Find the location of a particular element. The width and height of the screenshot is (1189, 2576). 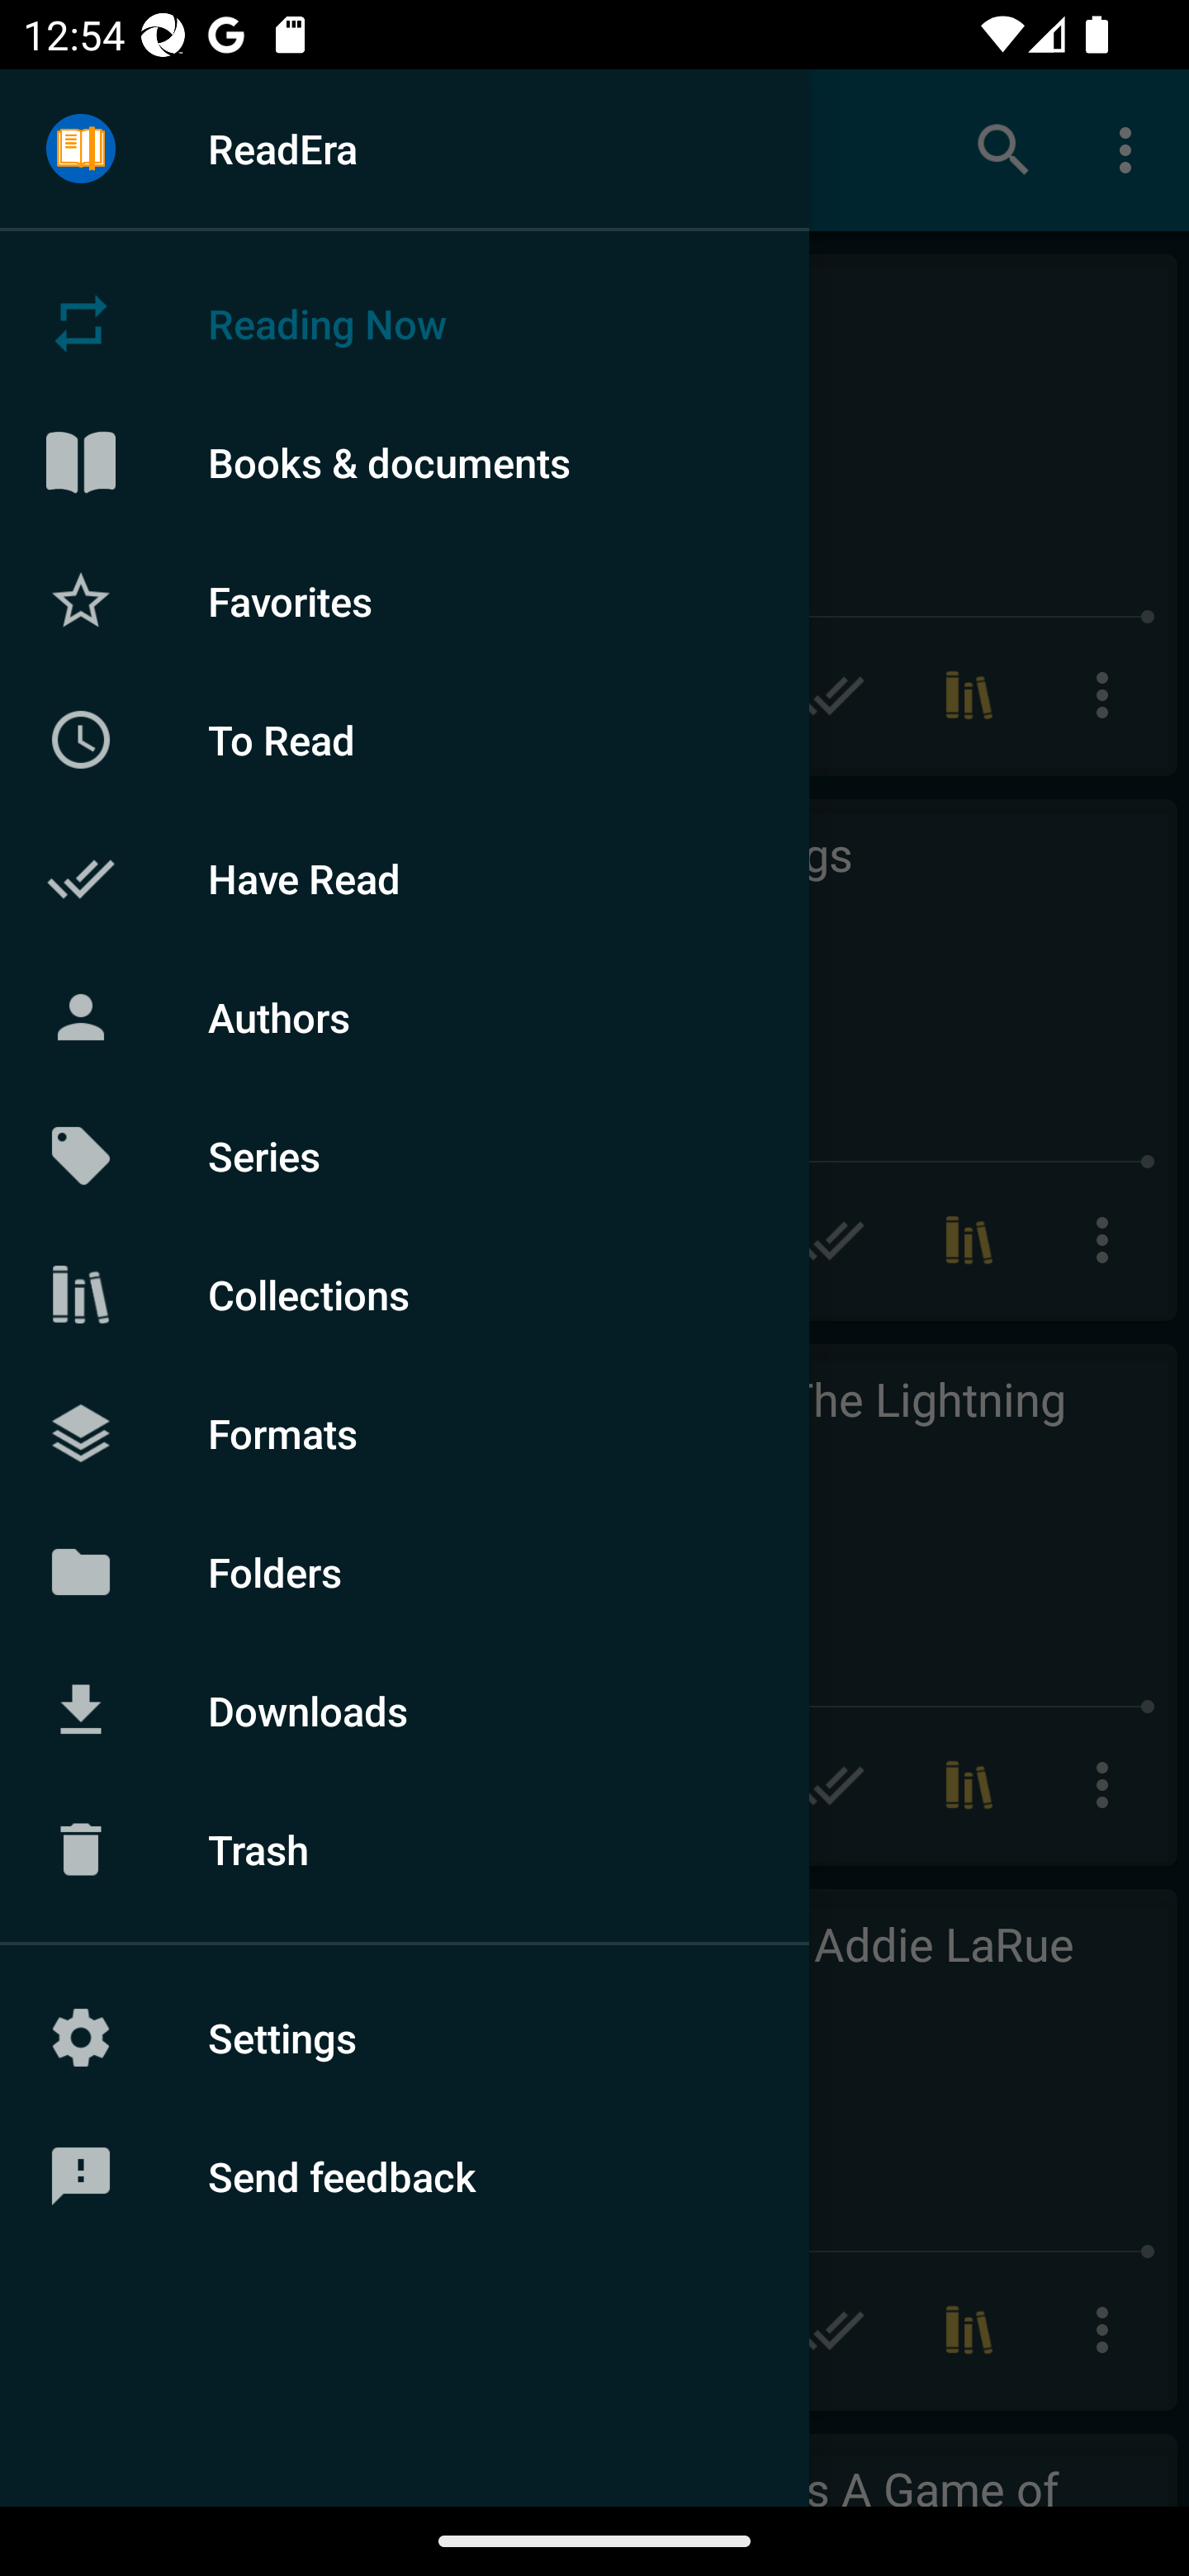

Have Read is located at coordinates (405, 878).